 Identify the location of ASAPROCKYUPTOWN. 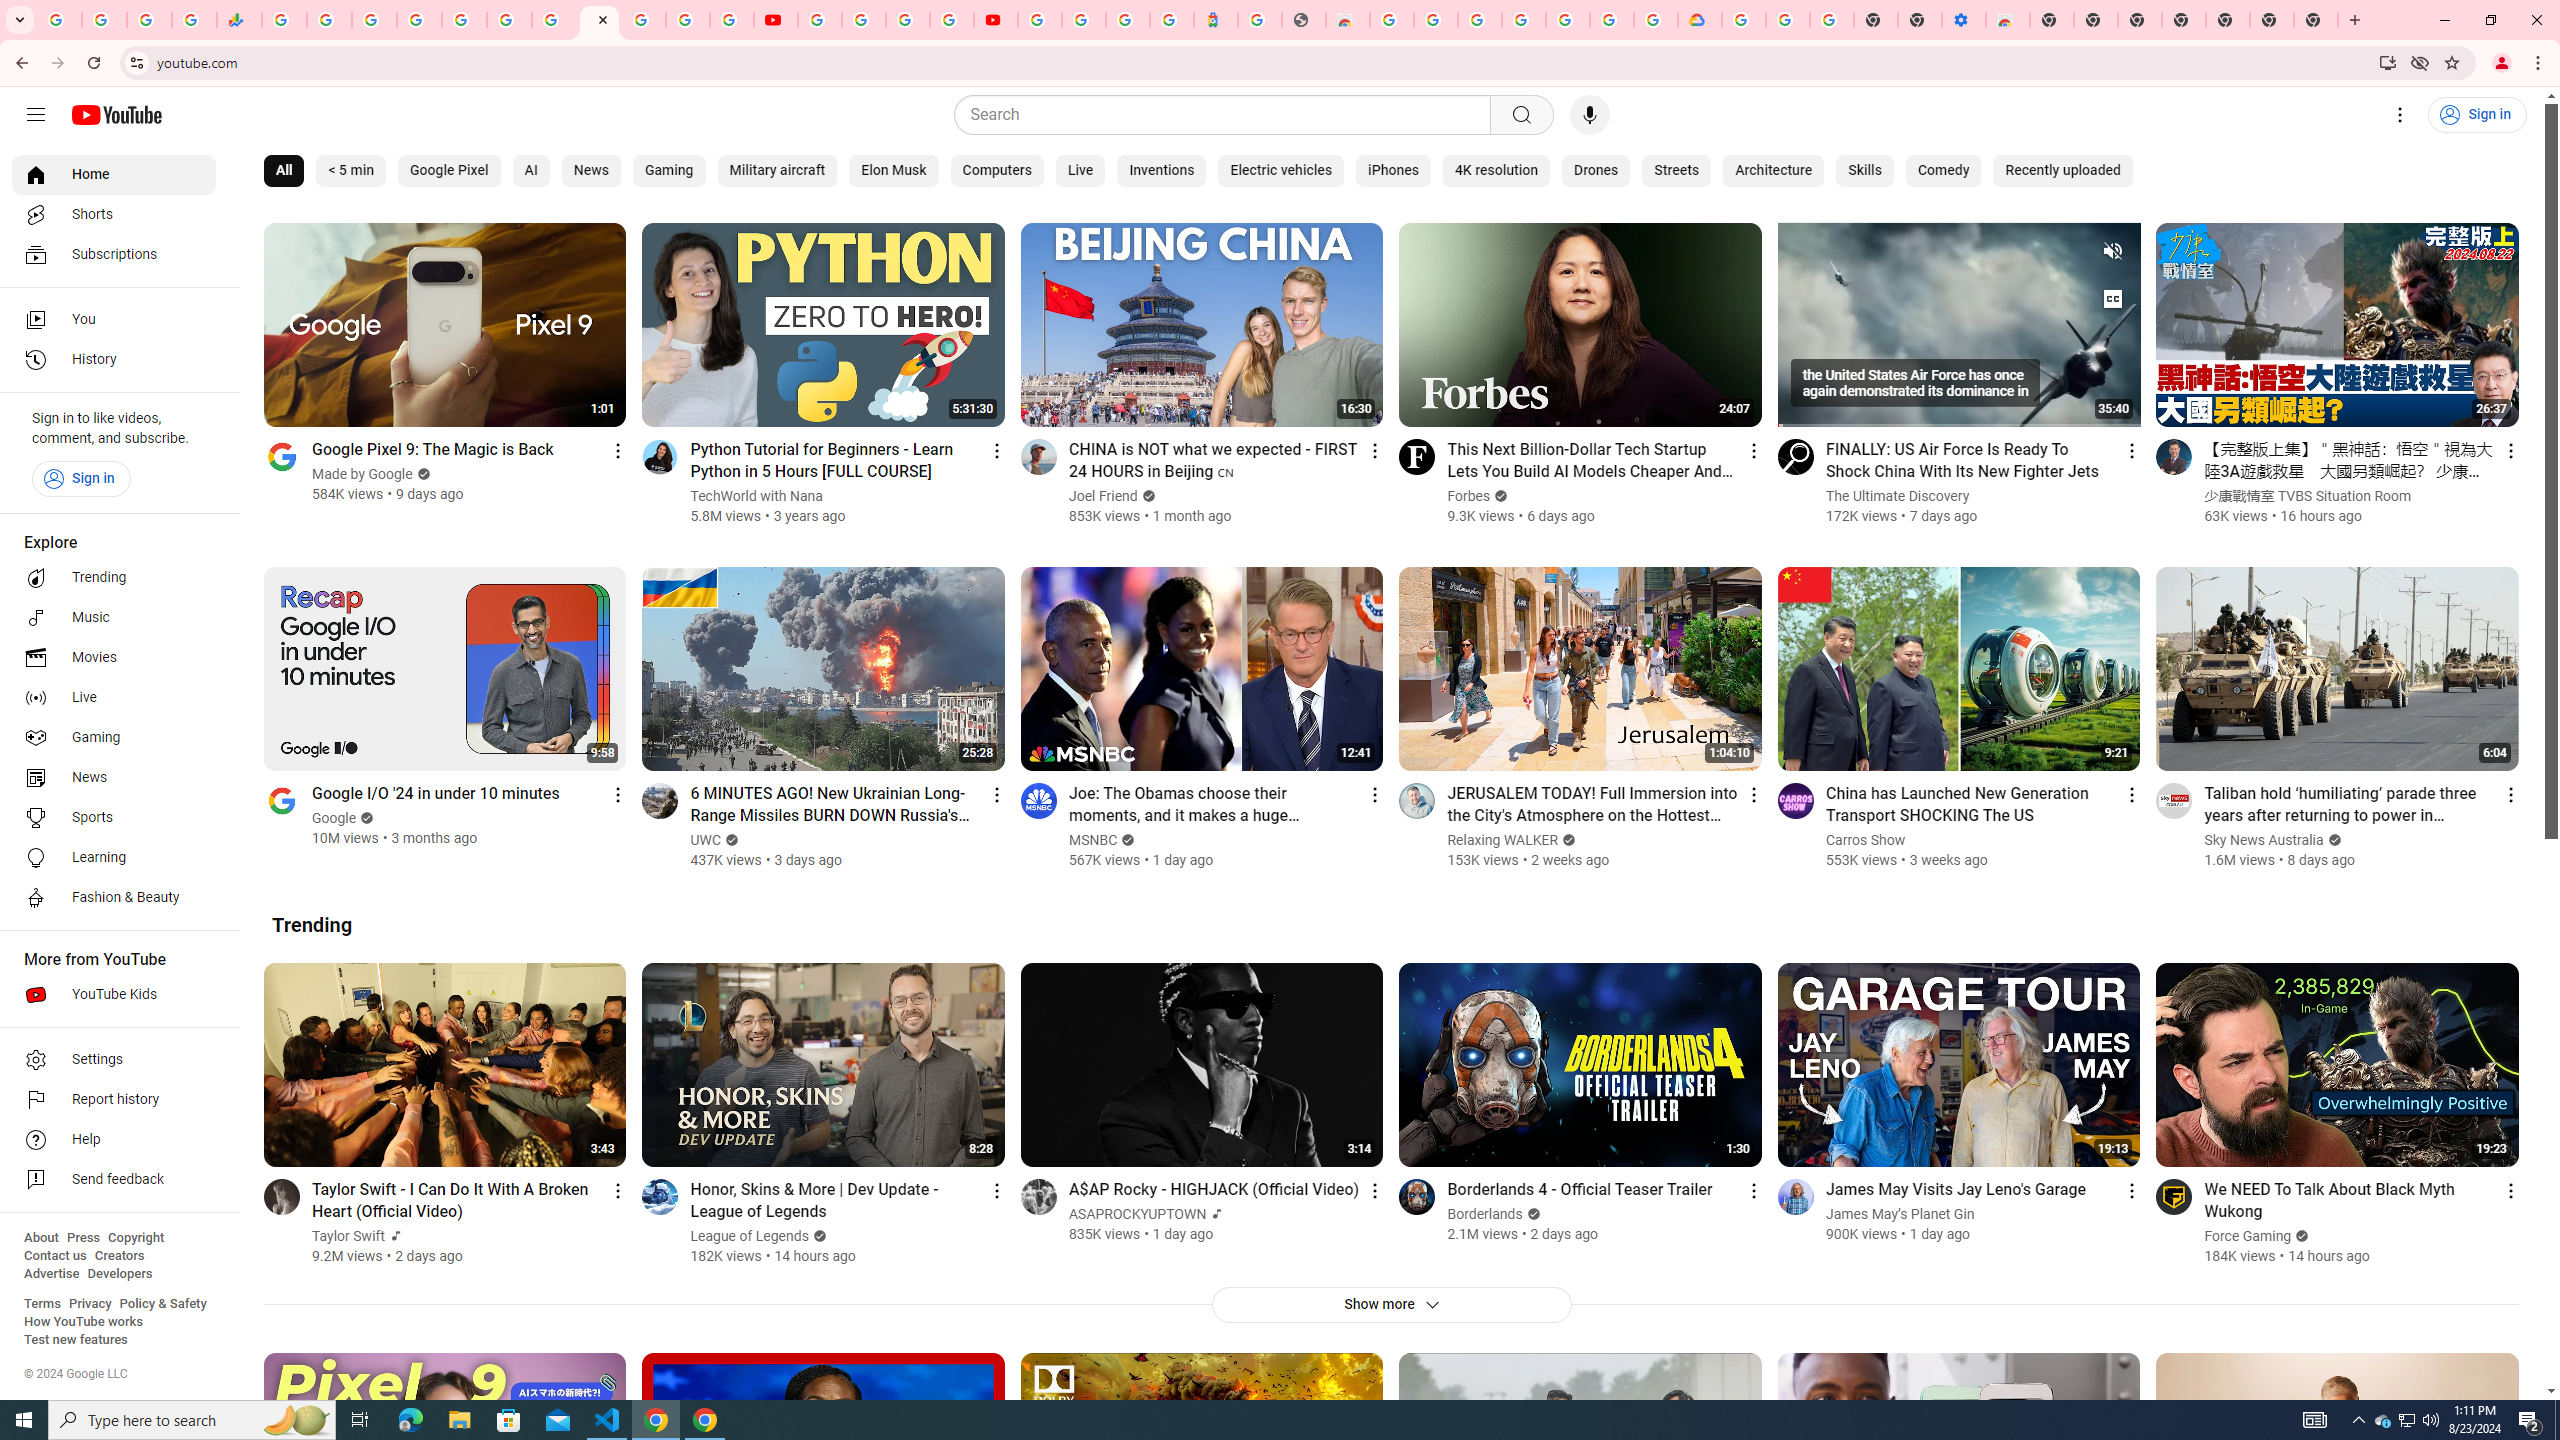
(1138, 1214).